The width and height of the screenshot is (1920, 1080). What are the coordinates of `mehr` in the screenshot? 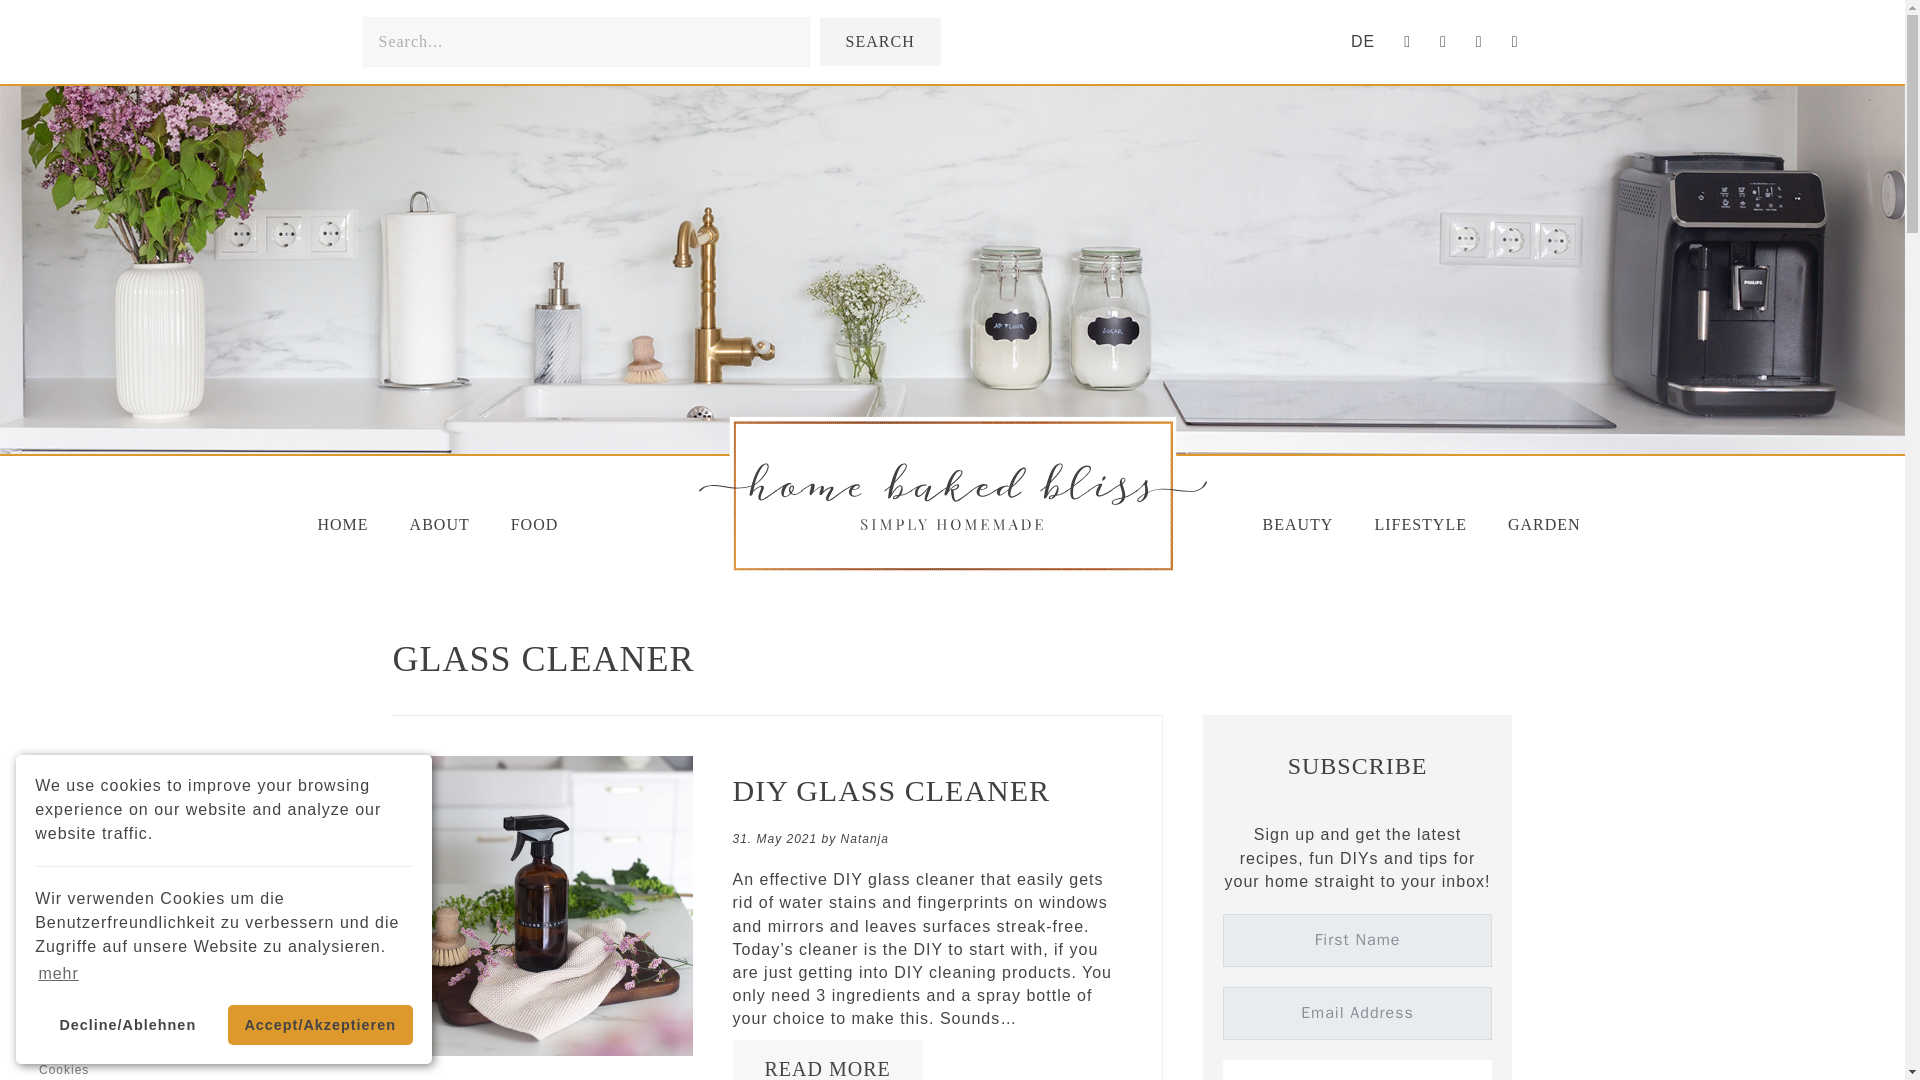 It's located at (58, 974).